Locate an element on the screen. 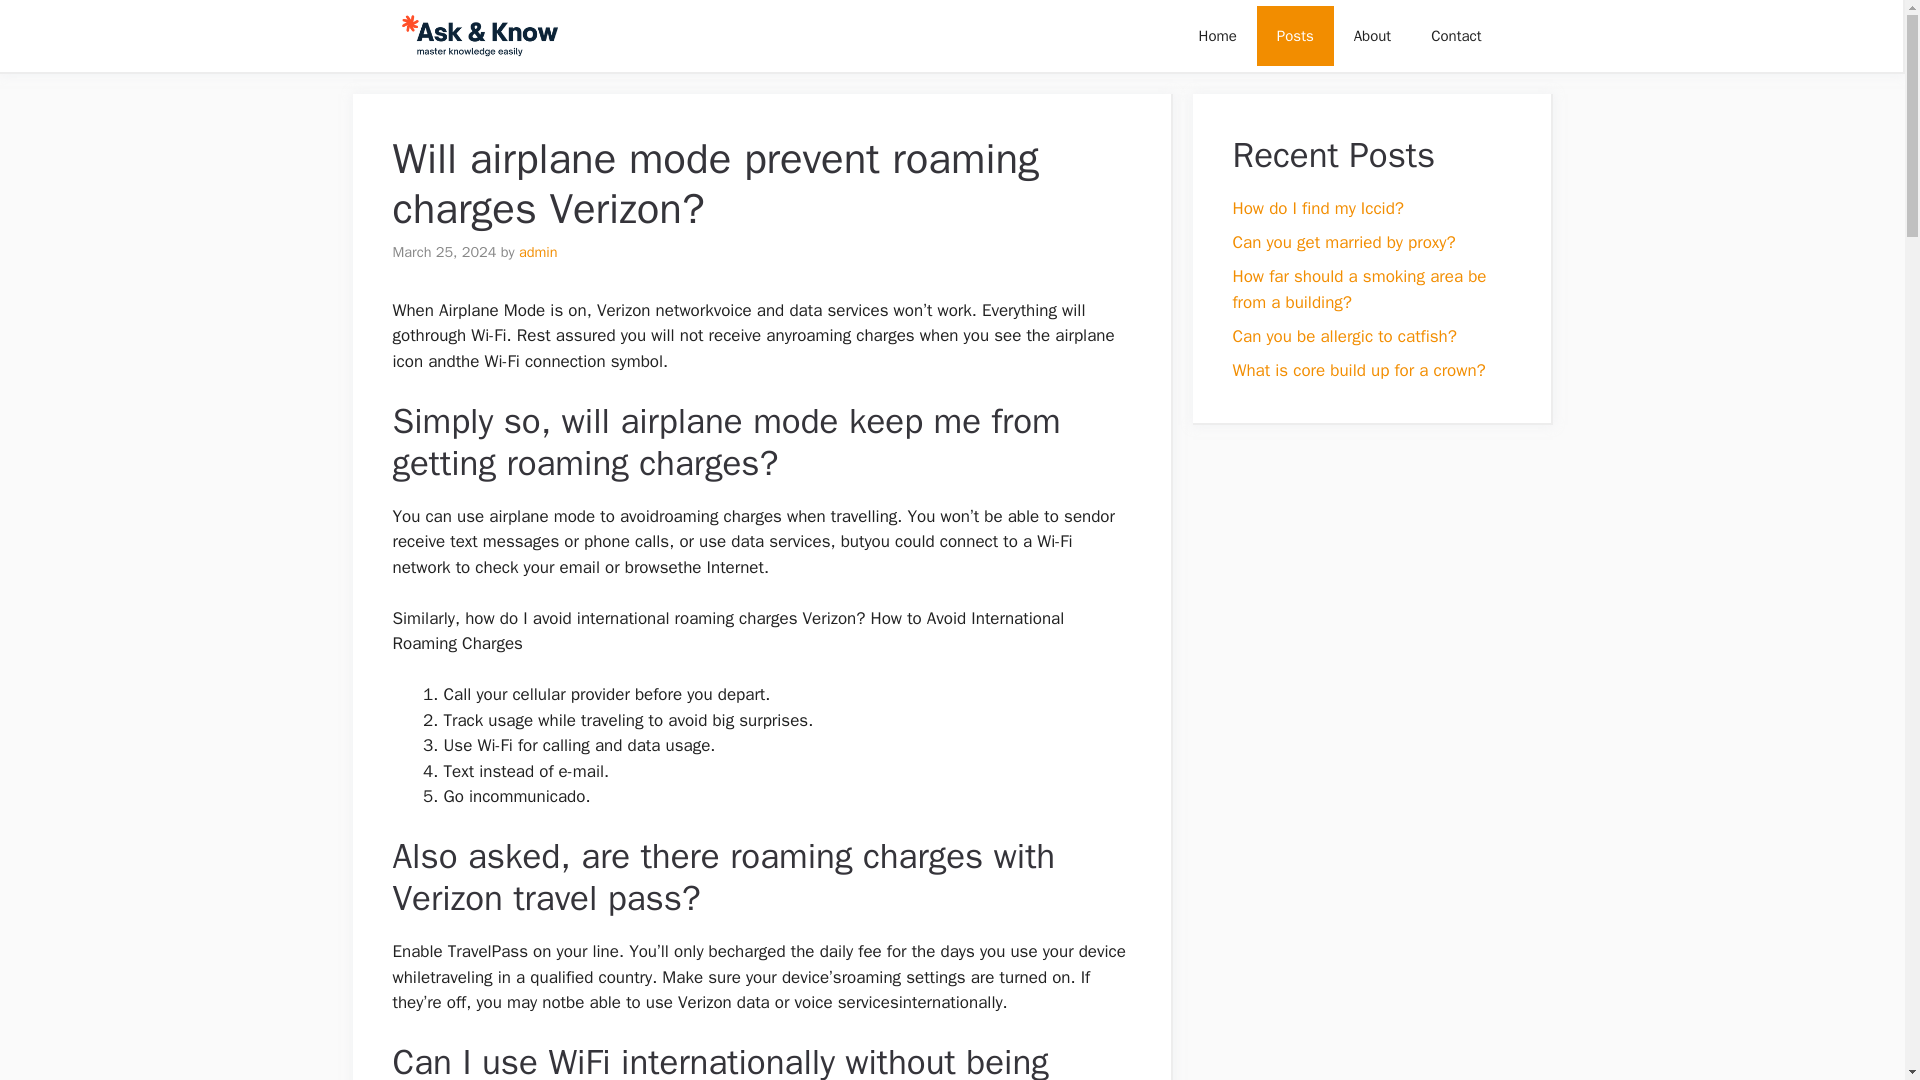 The image size is (1920, 1080). Can you get married by proxy? is located at coordinates (1344, 242).